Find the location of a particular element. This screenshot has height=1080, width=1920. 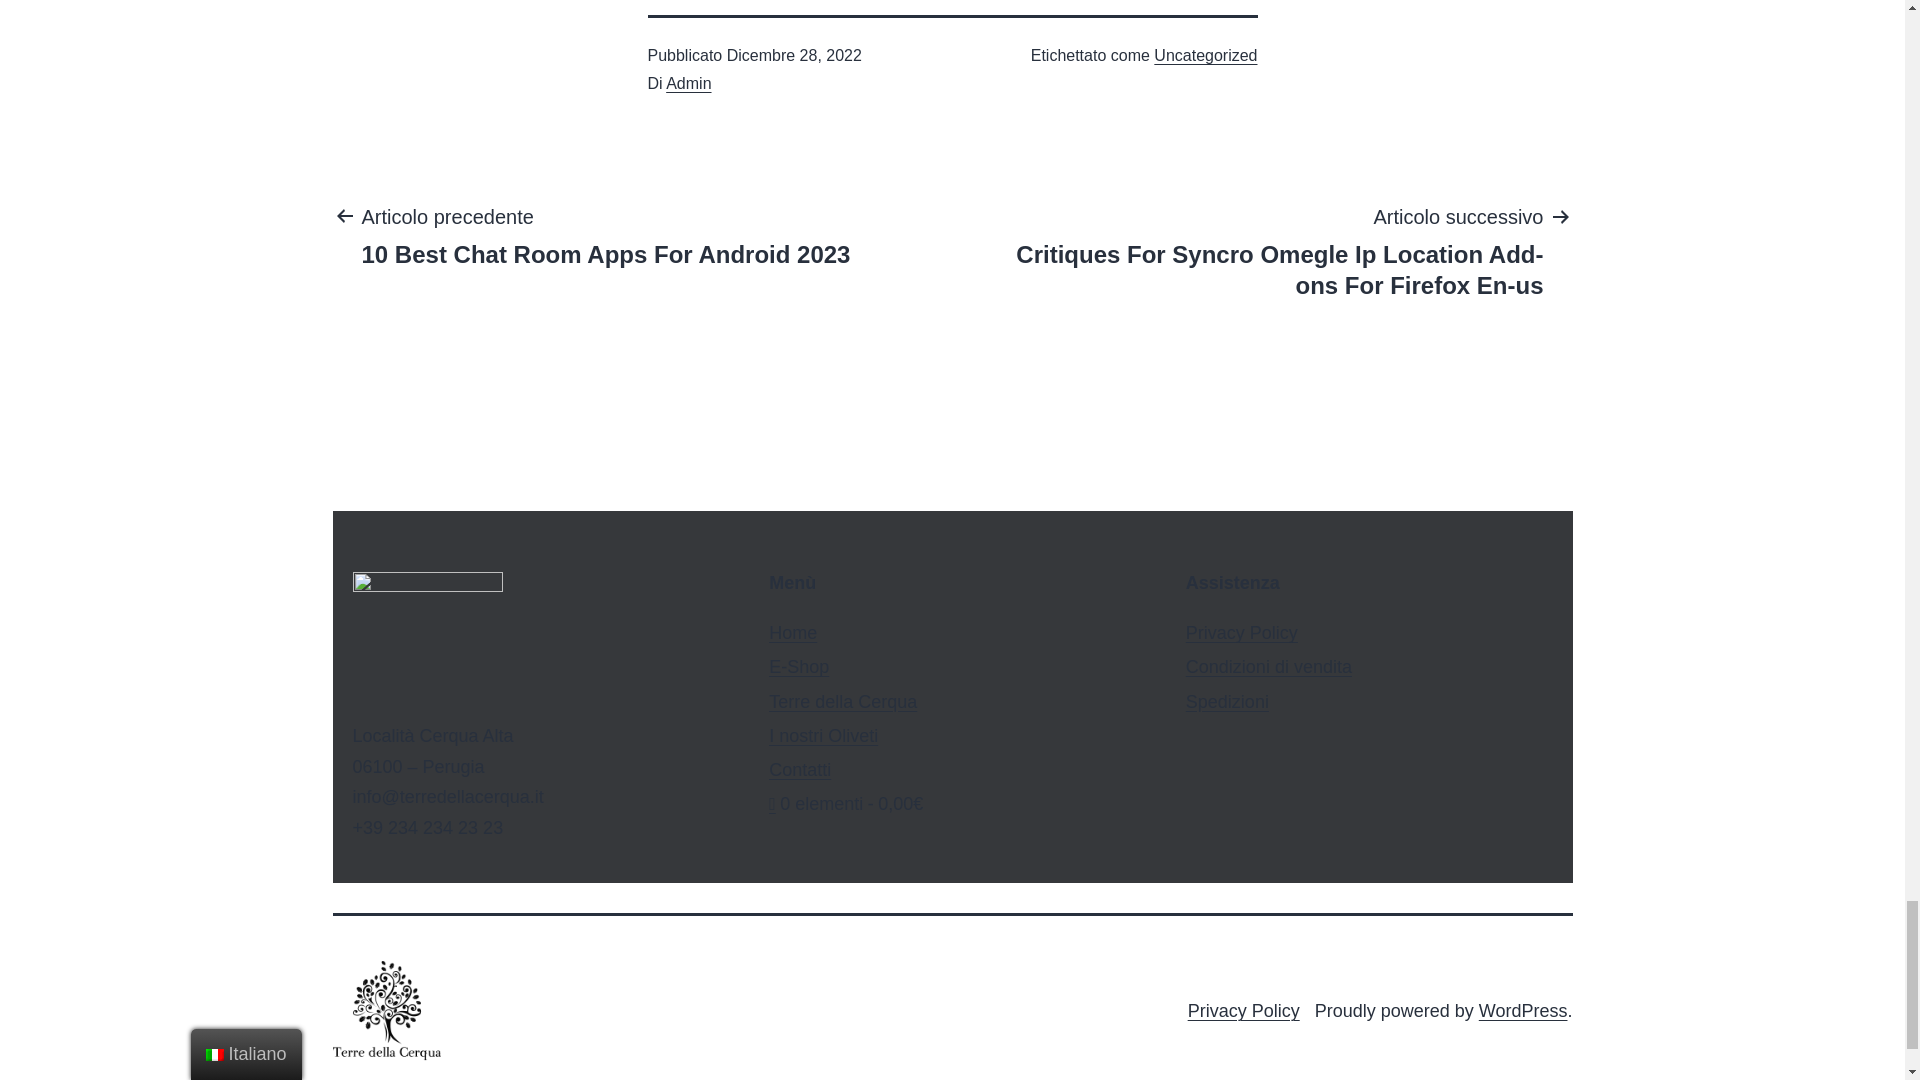

Admin is located at coordinates (1523, 1010).